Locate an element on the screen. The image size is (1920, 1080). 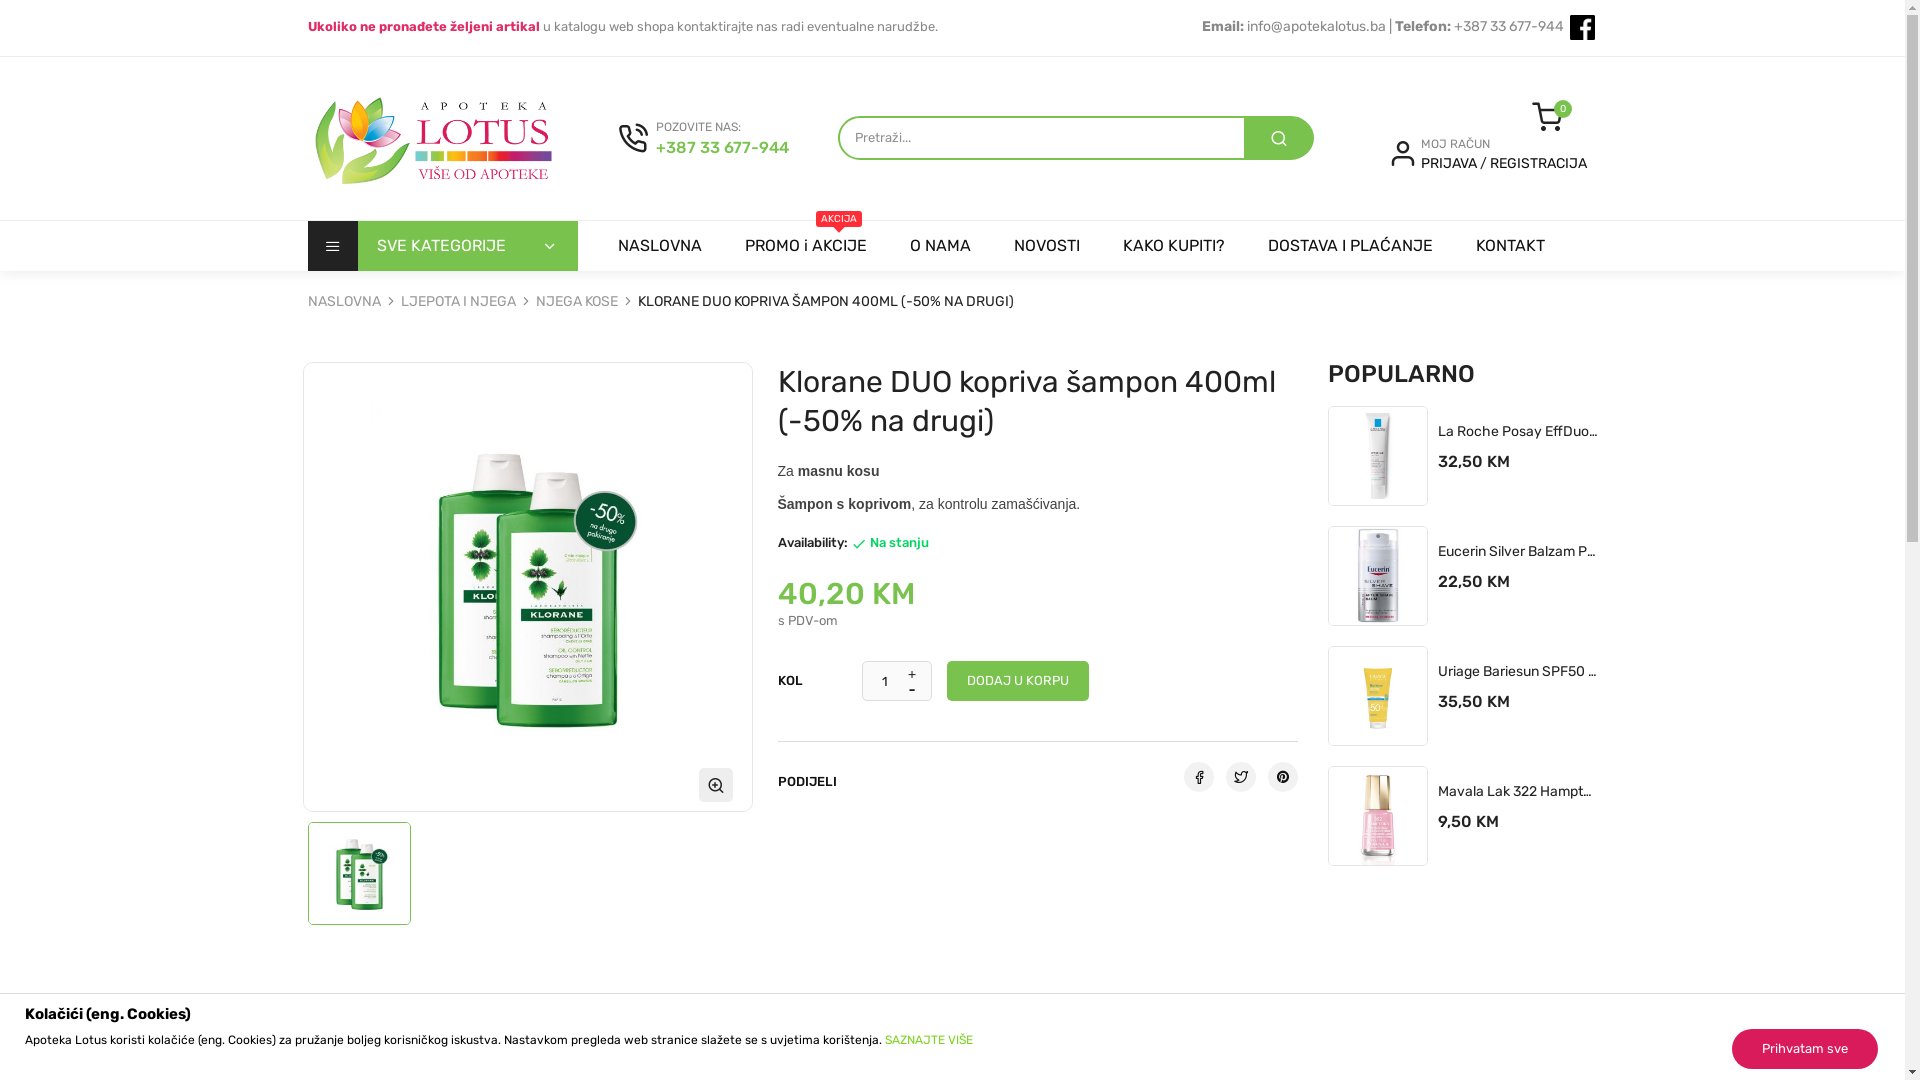
DODAJ U KORPU is located at coordinates (1380, 754).